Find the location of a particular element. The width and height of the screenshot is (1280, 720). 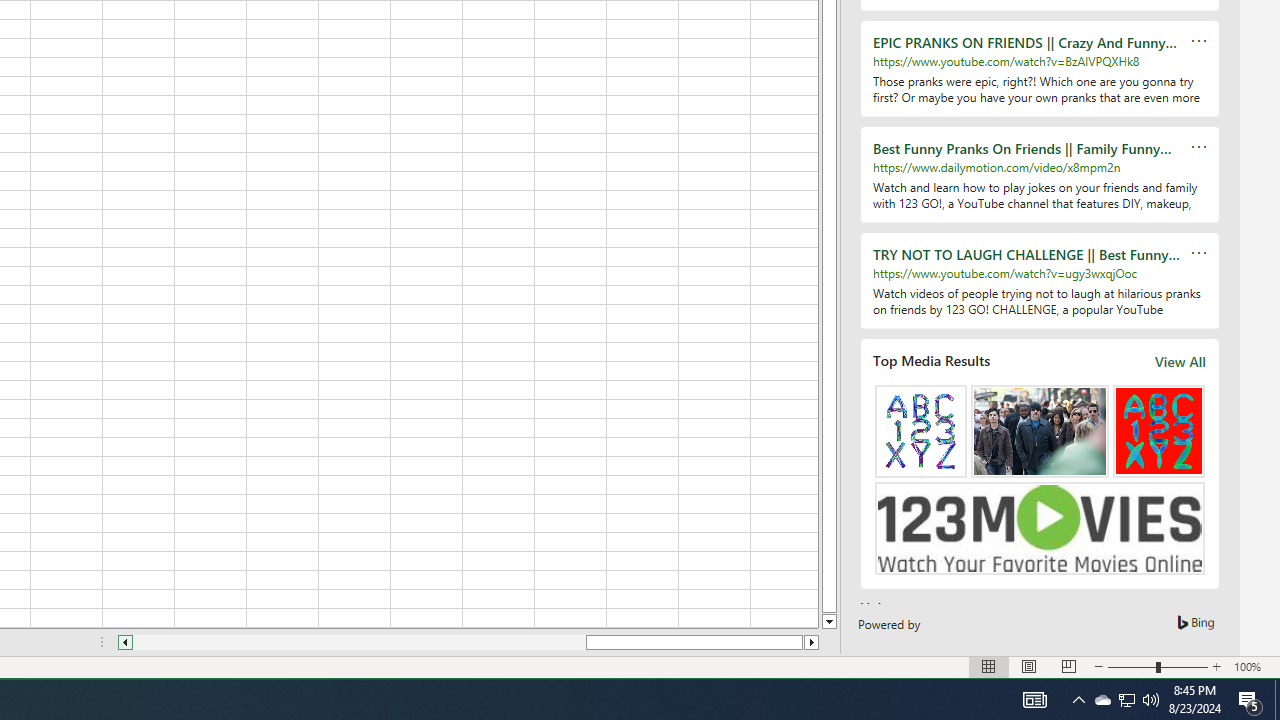

Normal is located at coordinates (988, 667).